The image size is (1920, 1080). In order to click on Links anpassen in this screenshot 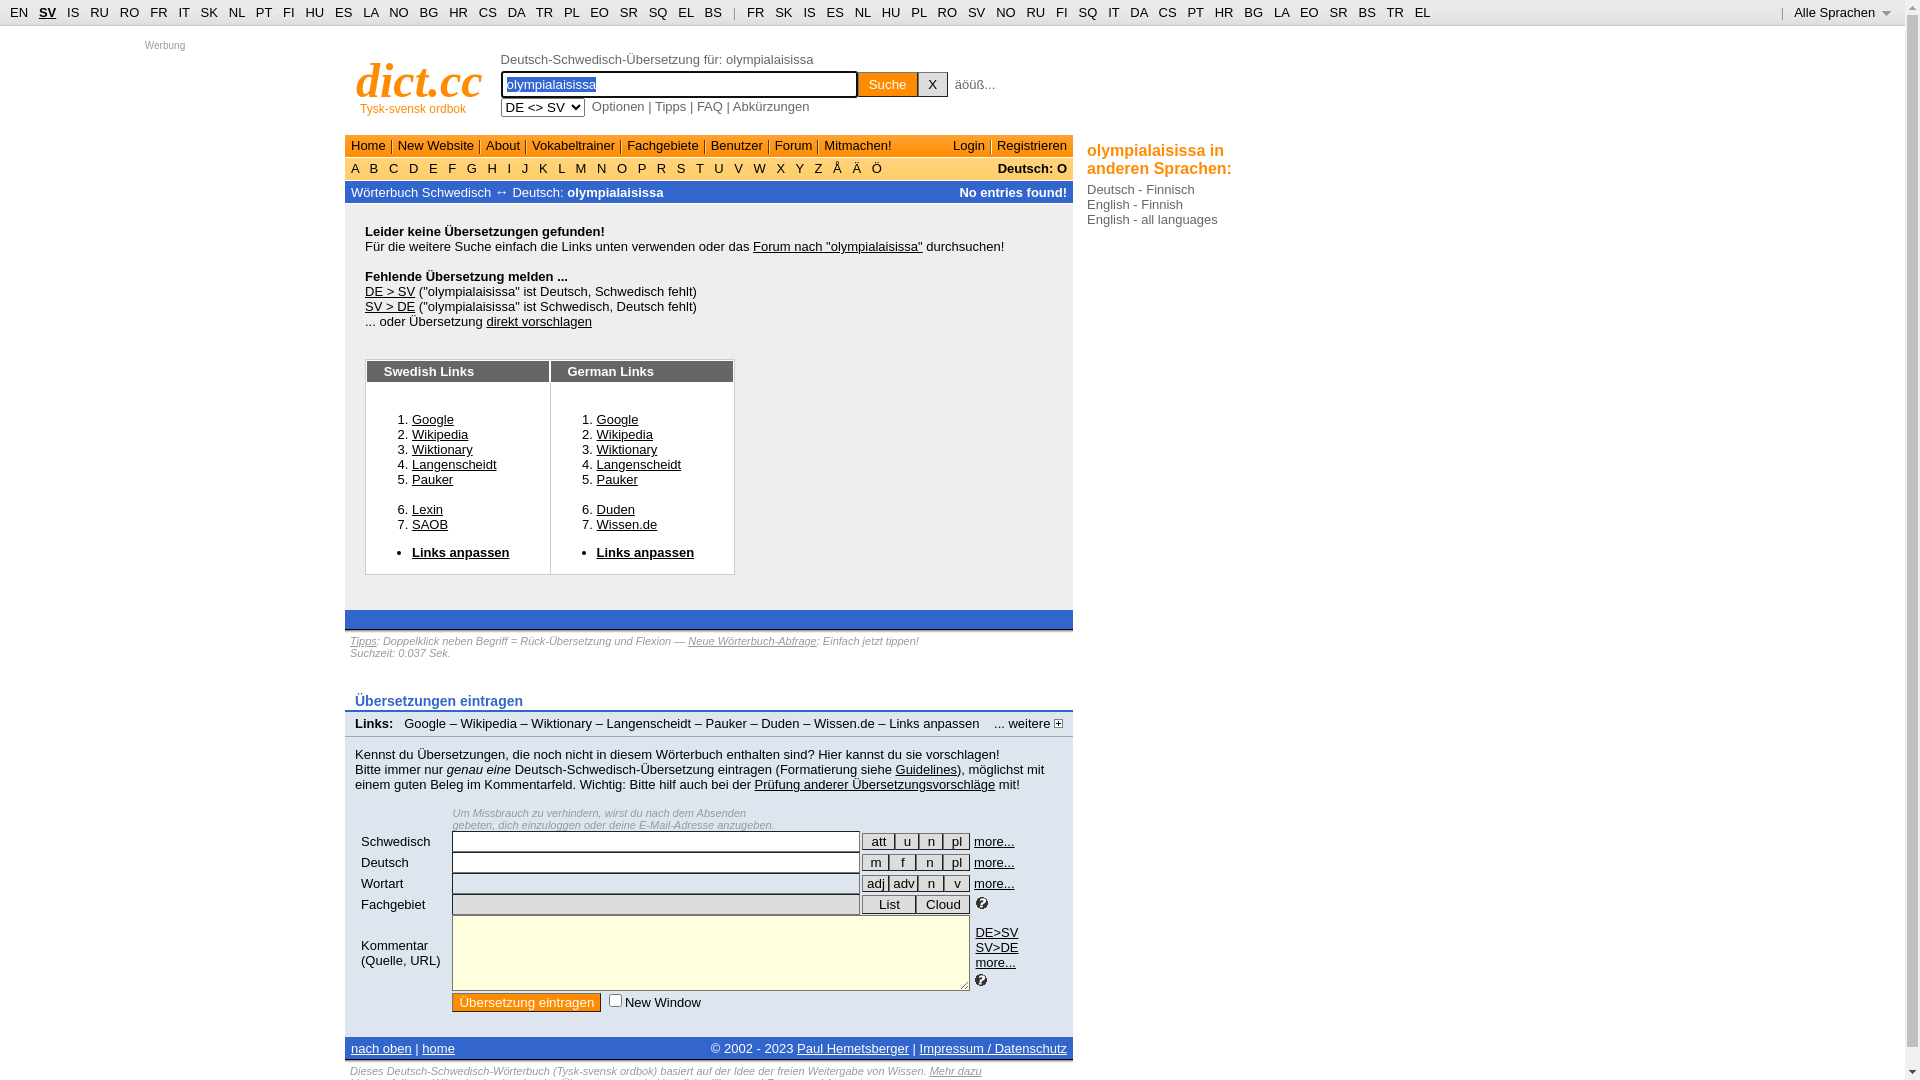, I will do `click(934, 724)`.